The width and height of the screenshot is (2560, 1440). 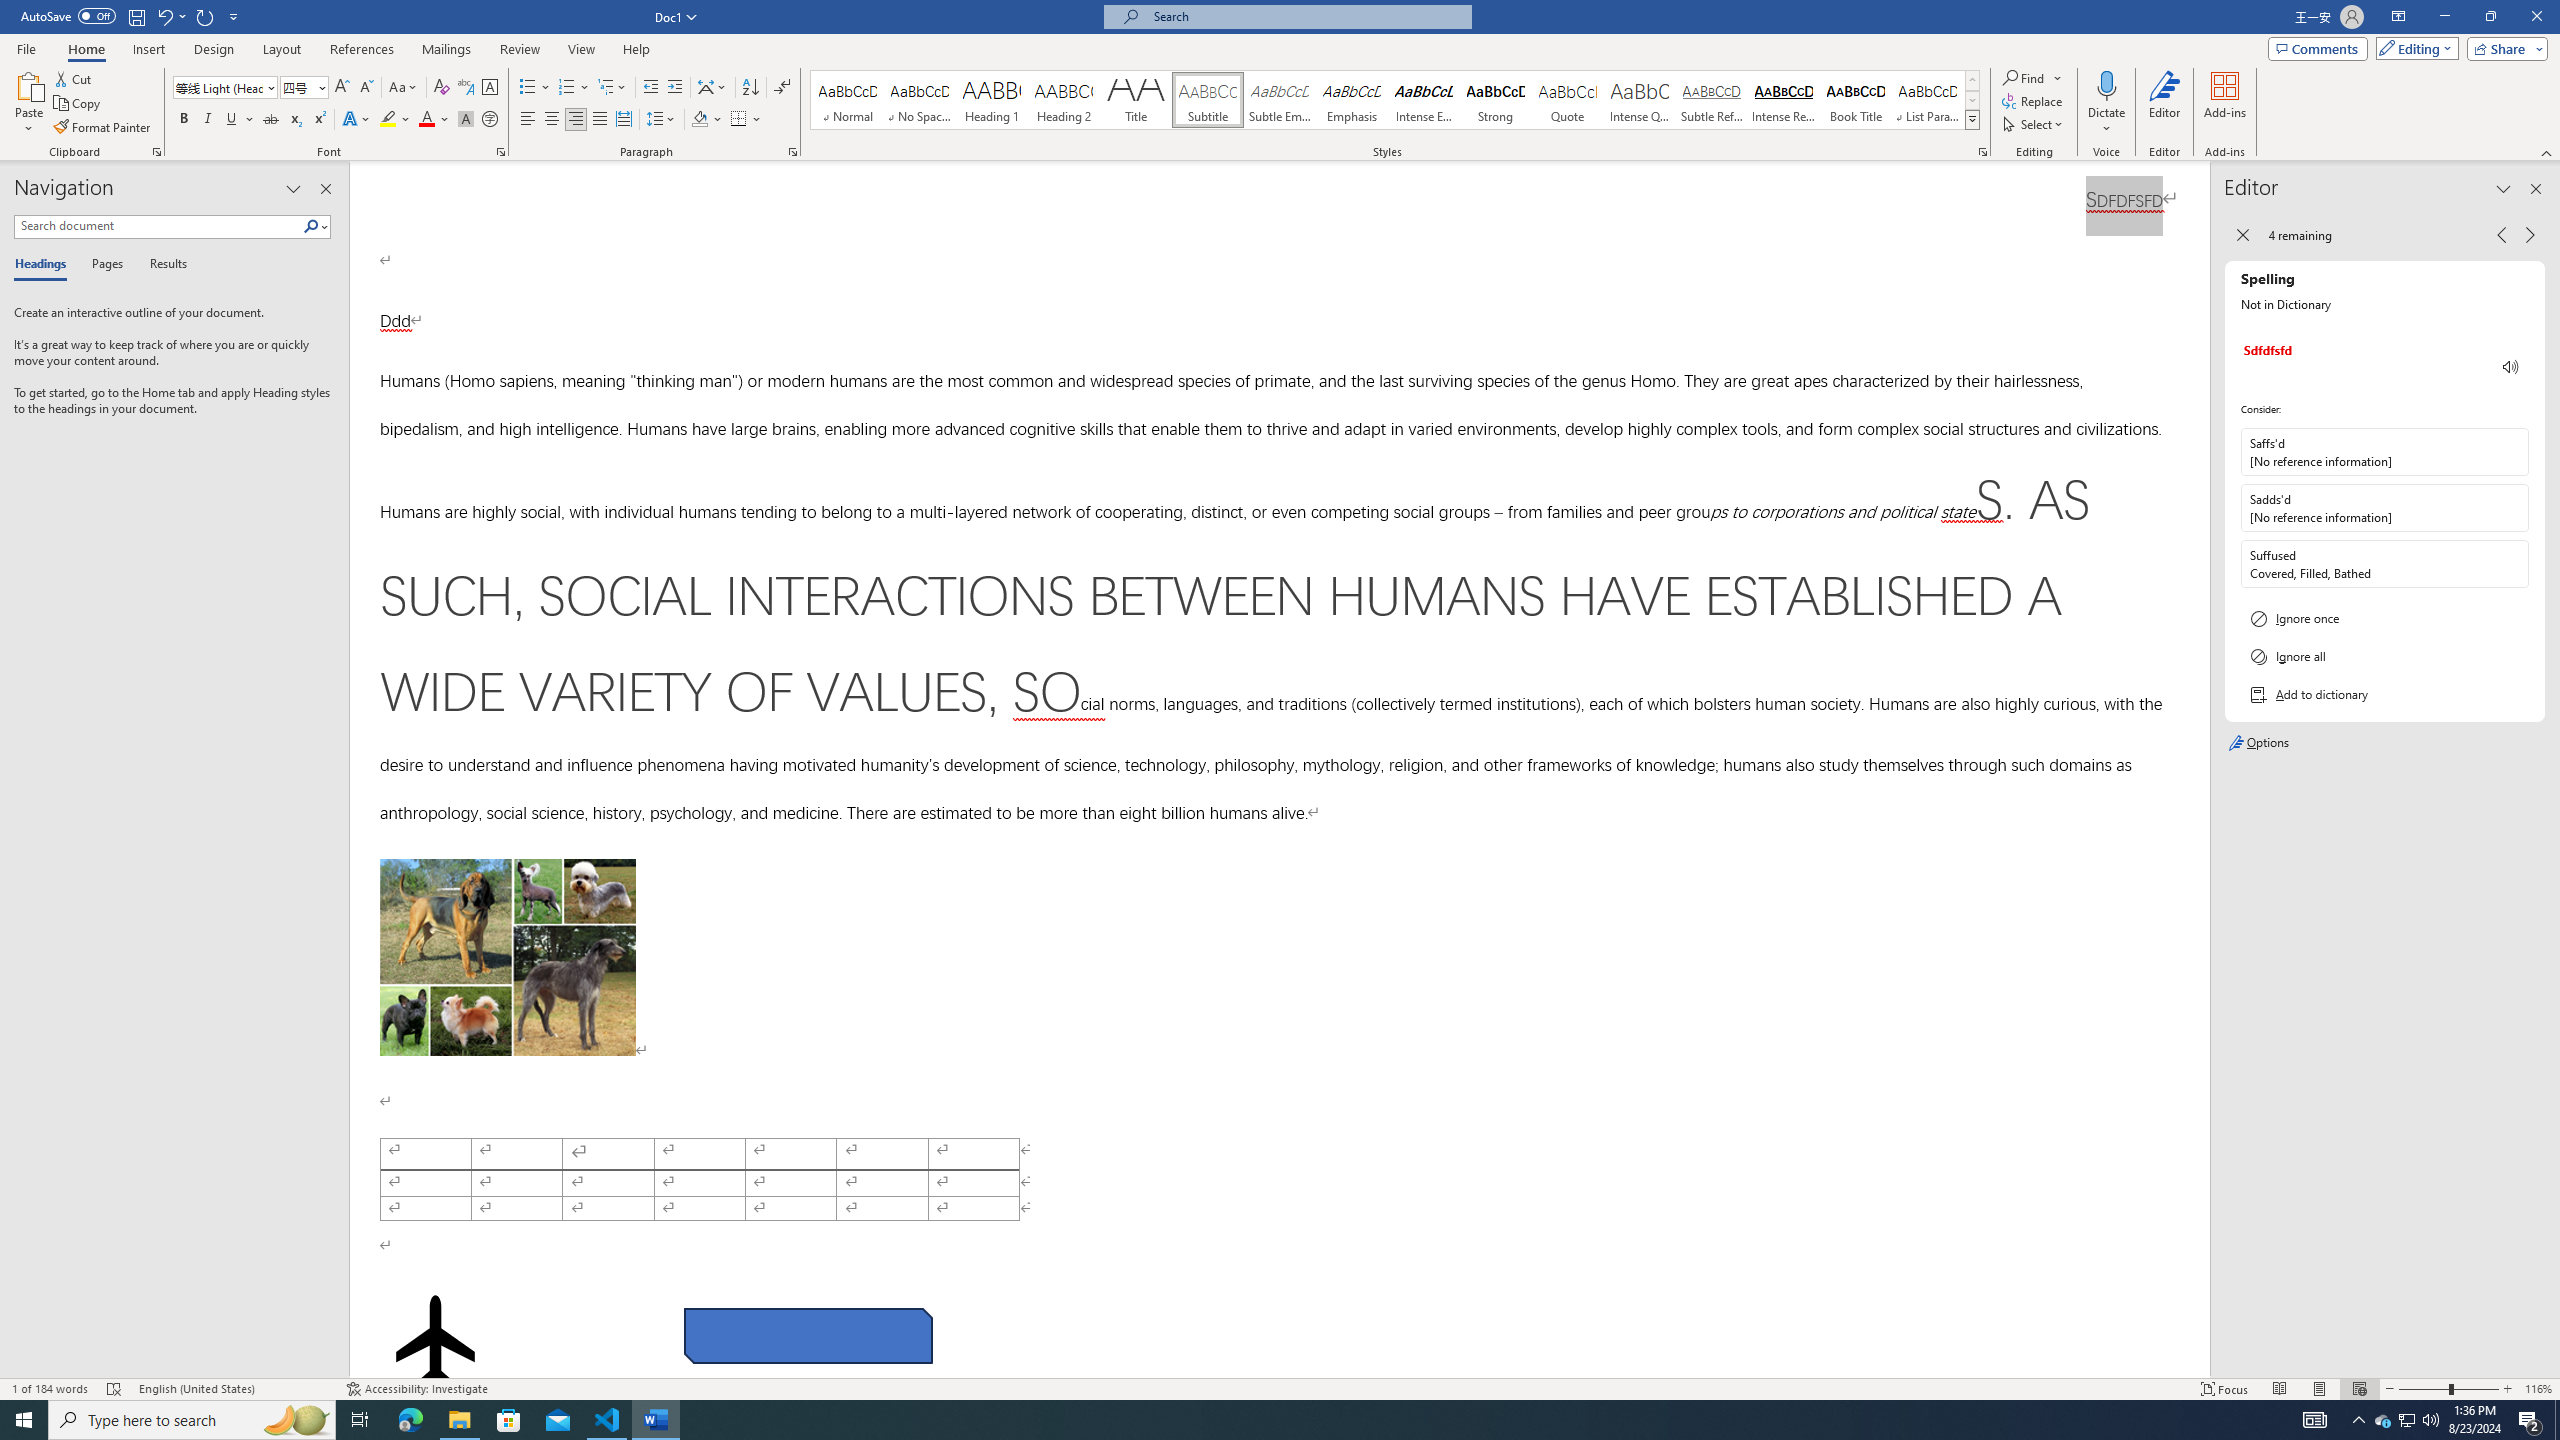 I want to click on Enclose Characters..., so click(x=490, y=120).